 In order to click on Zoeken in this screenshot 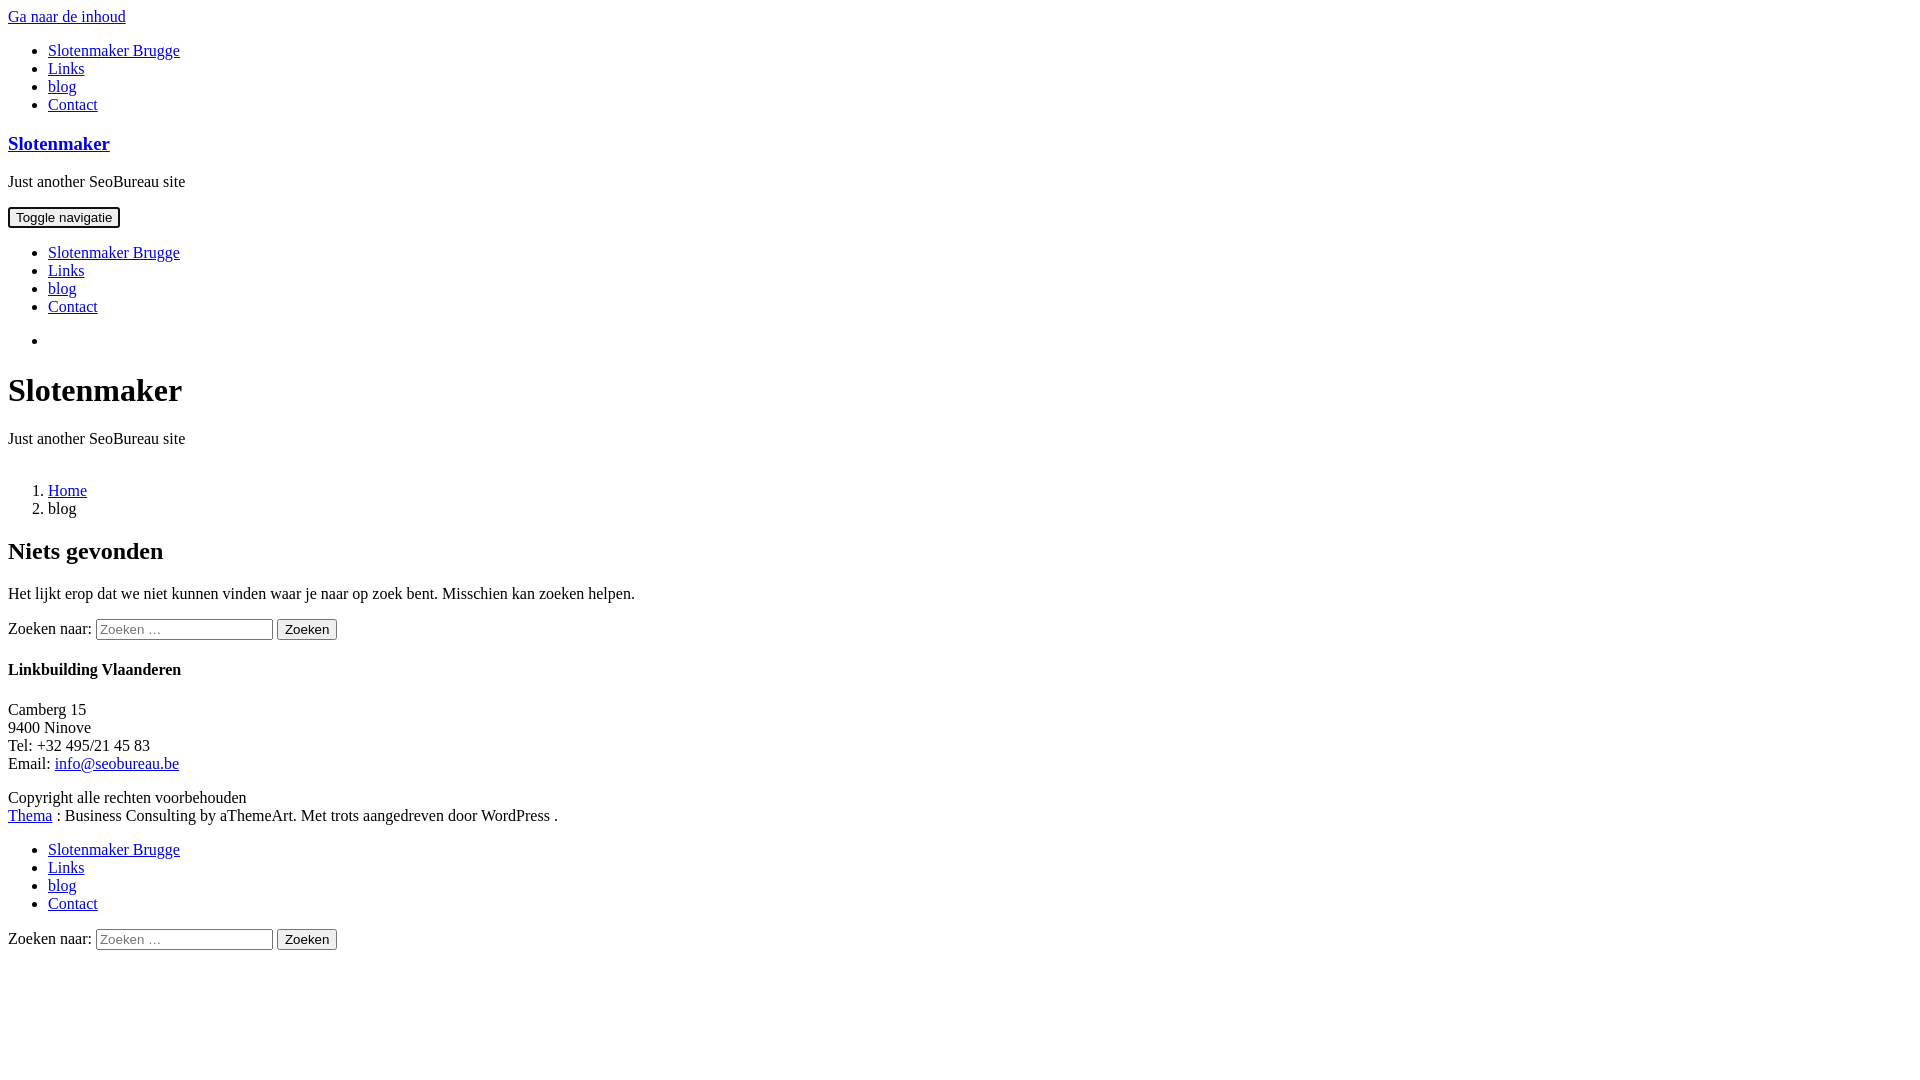, I will do `click(307, 940)`.